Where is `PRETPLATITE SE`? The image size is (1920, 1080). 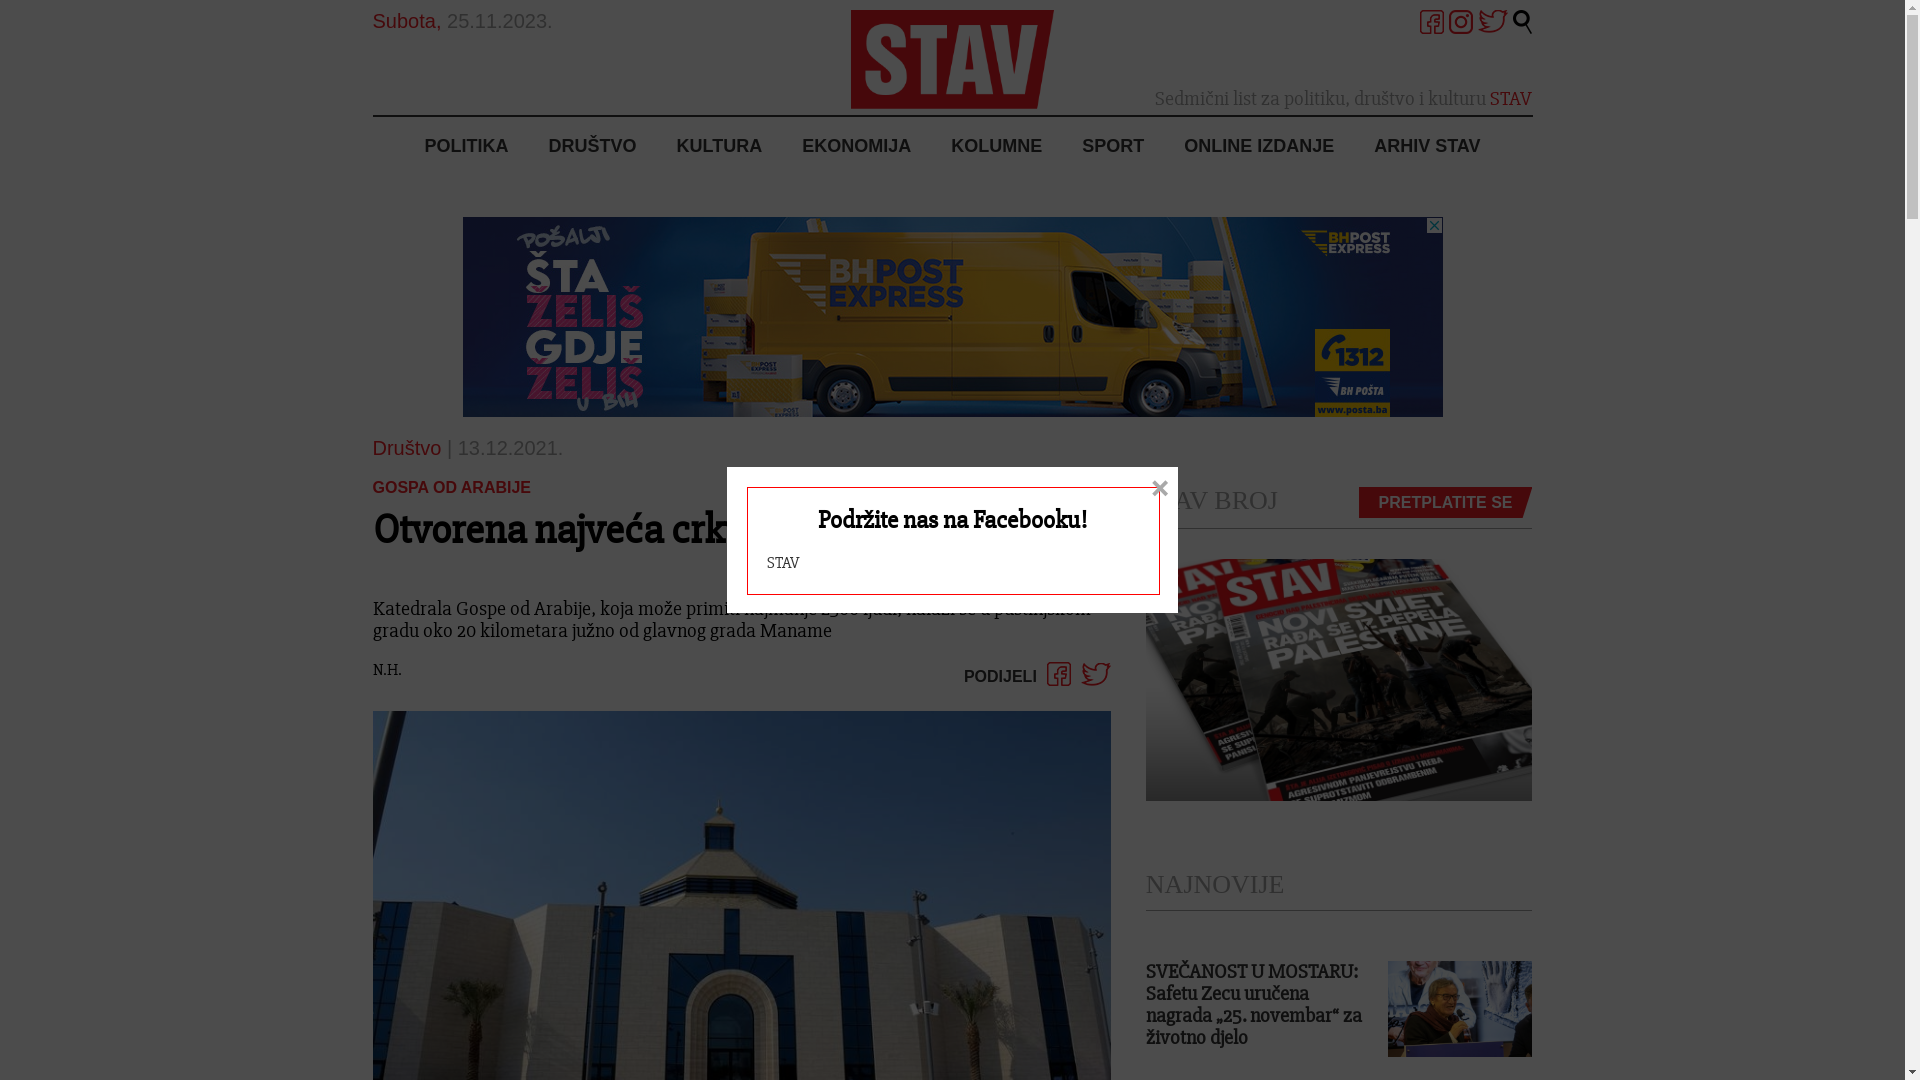
PRETPLATITE SE is located at coordinates (1446, 503).